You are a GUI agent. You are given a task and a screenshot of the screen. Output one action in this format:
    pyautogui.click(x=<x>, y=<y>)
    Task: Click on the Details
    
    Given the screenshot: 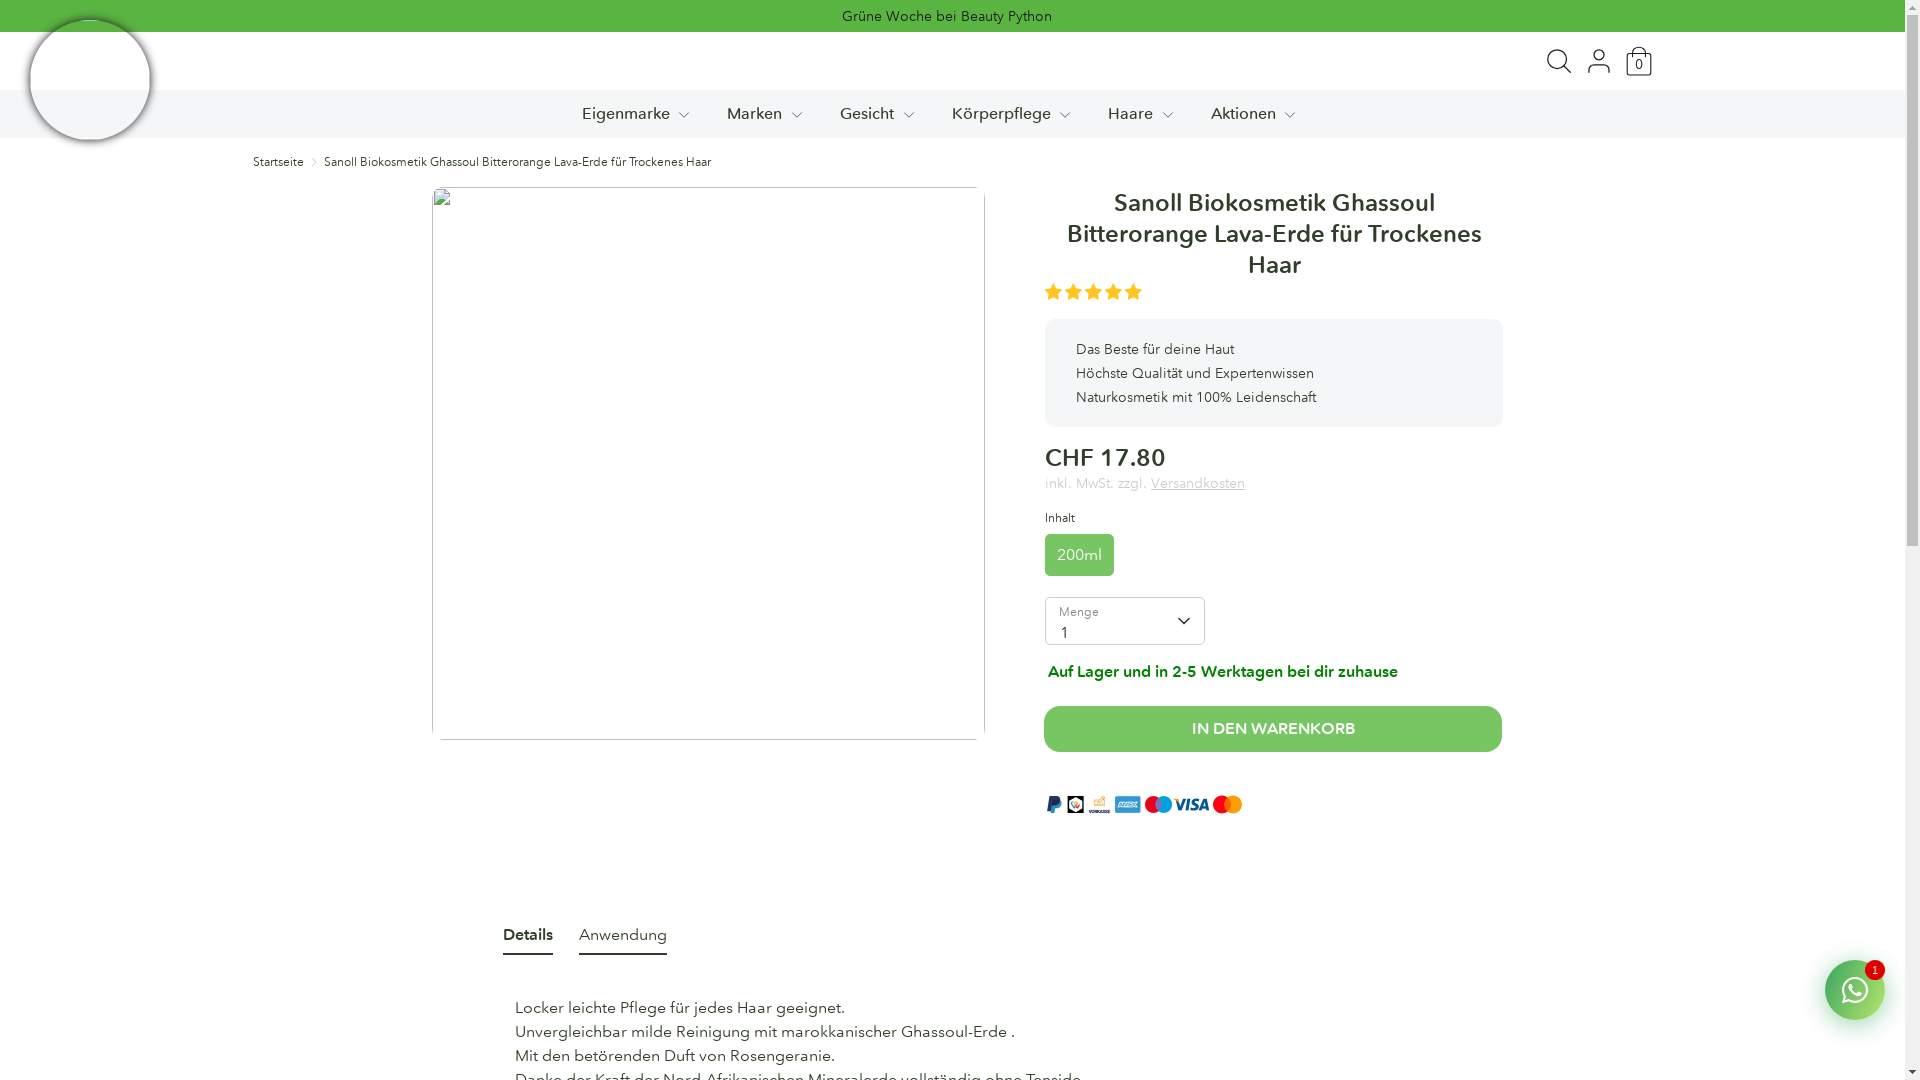 What is the action you would take?
    pyautogui.click(x=527, y=939)
    